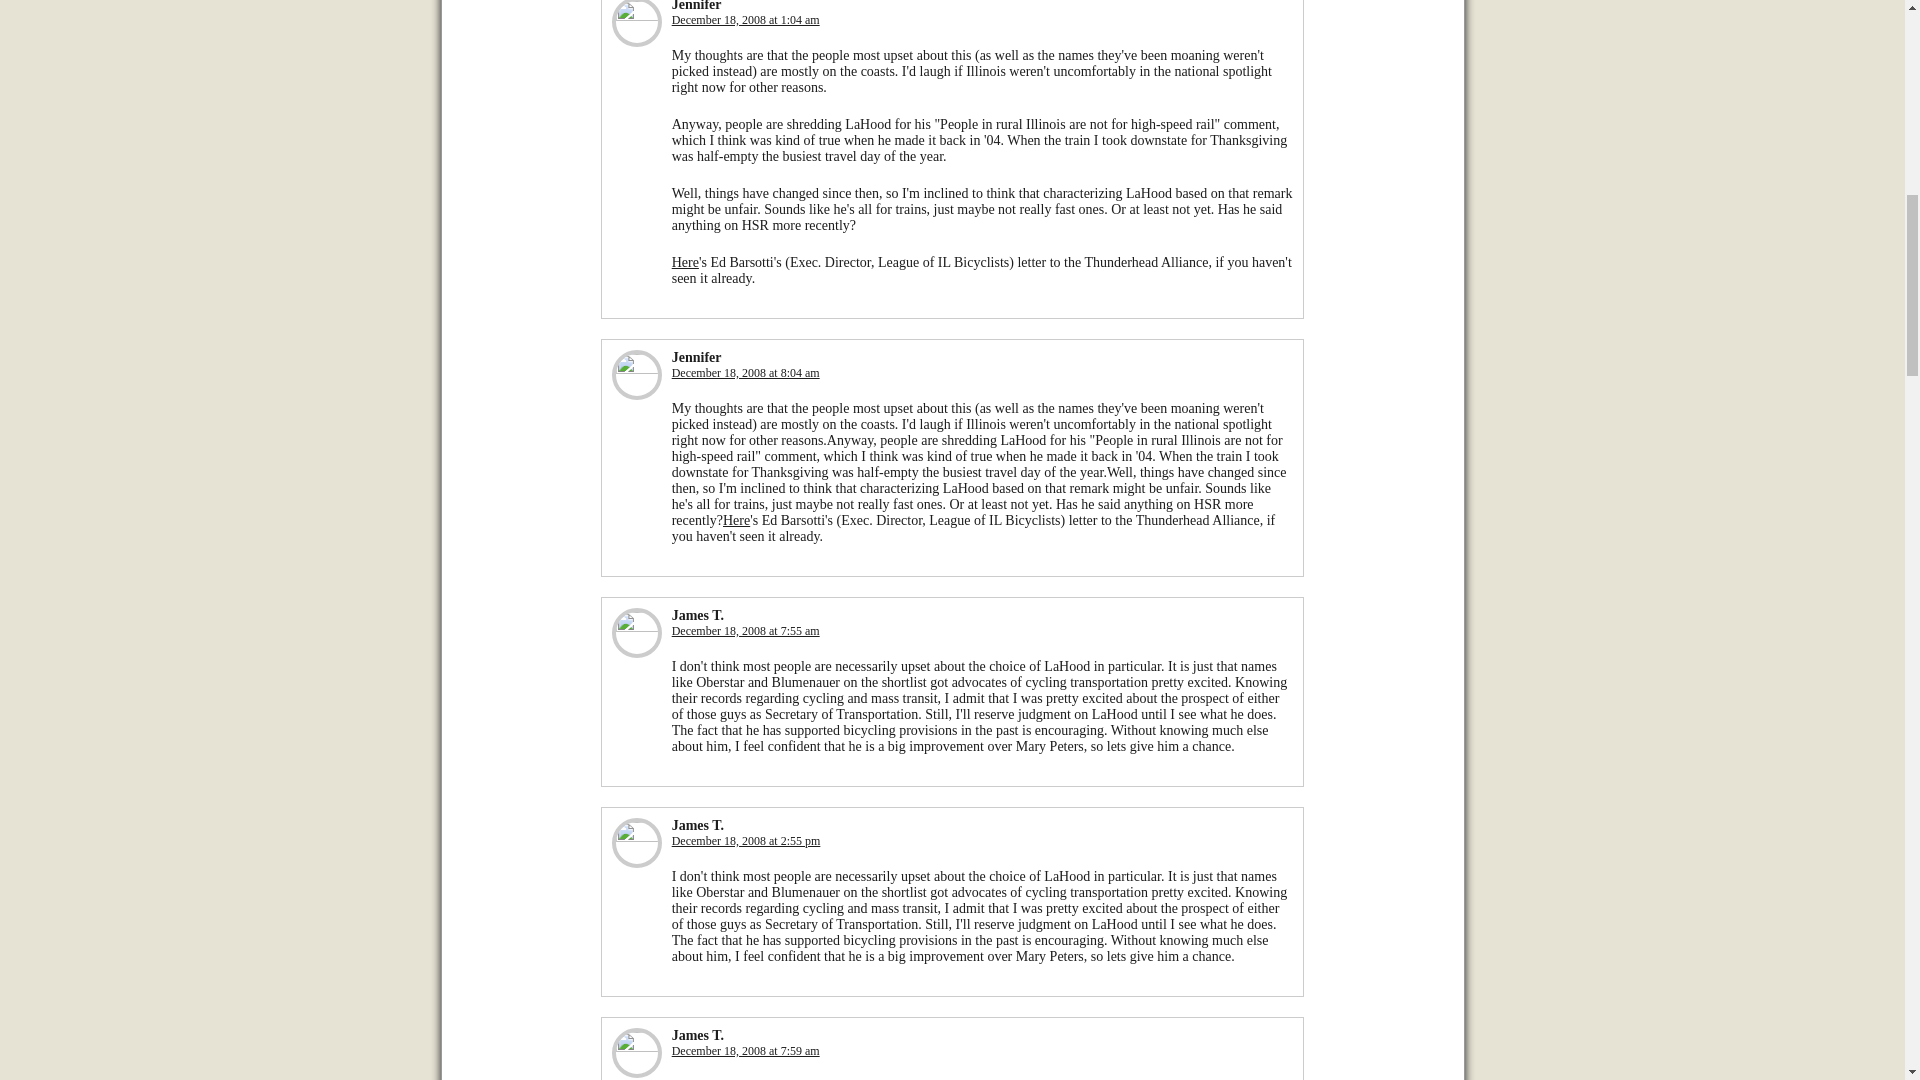 The height and width of the screenshot is (1080, 1920). What do you see at coordinates (746, 1051) in the screenshot?
I see `December 18, 2008 at 7:59 am` at bounding box center [746, 1051].